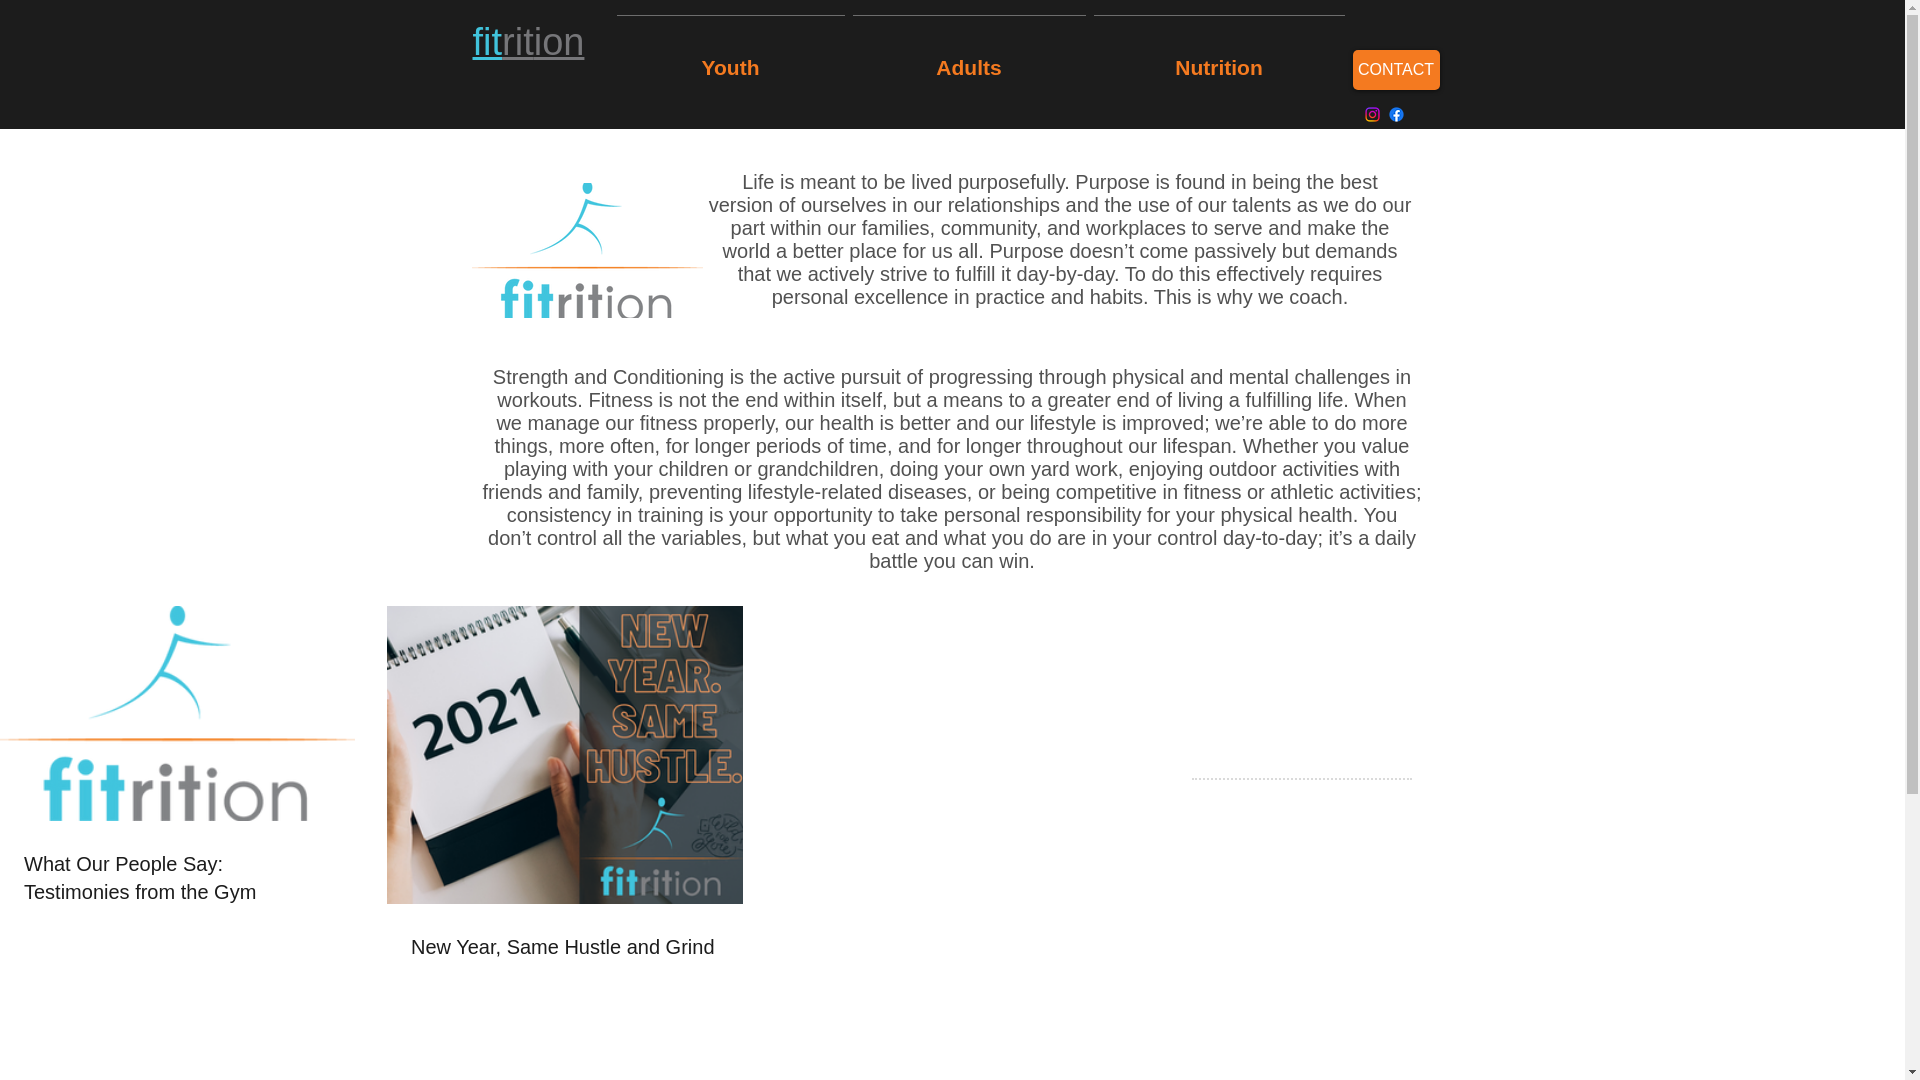 The height and width of the screenshot is (1080, 1920). Describe the element at coordinates (564, 947) in the screenshot. I see `New Year, Same Hustle and Grind` at that location.